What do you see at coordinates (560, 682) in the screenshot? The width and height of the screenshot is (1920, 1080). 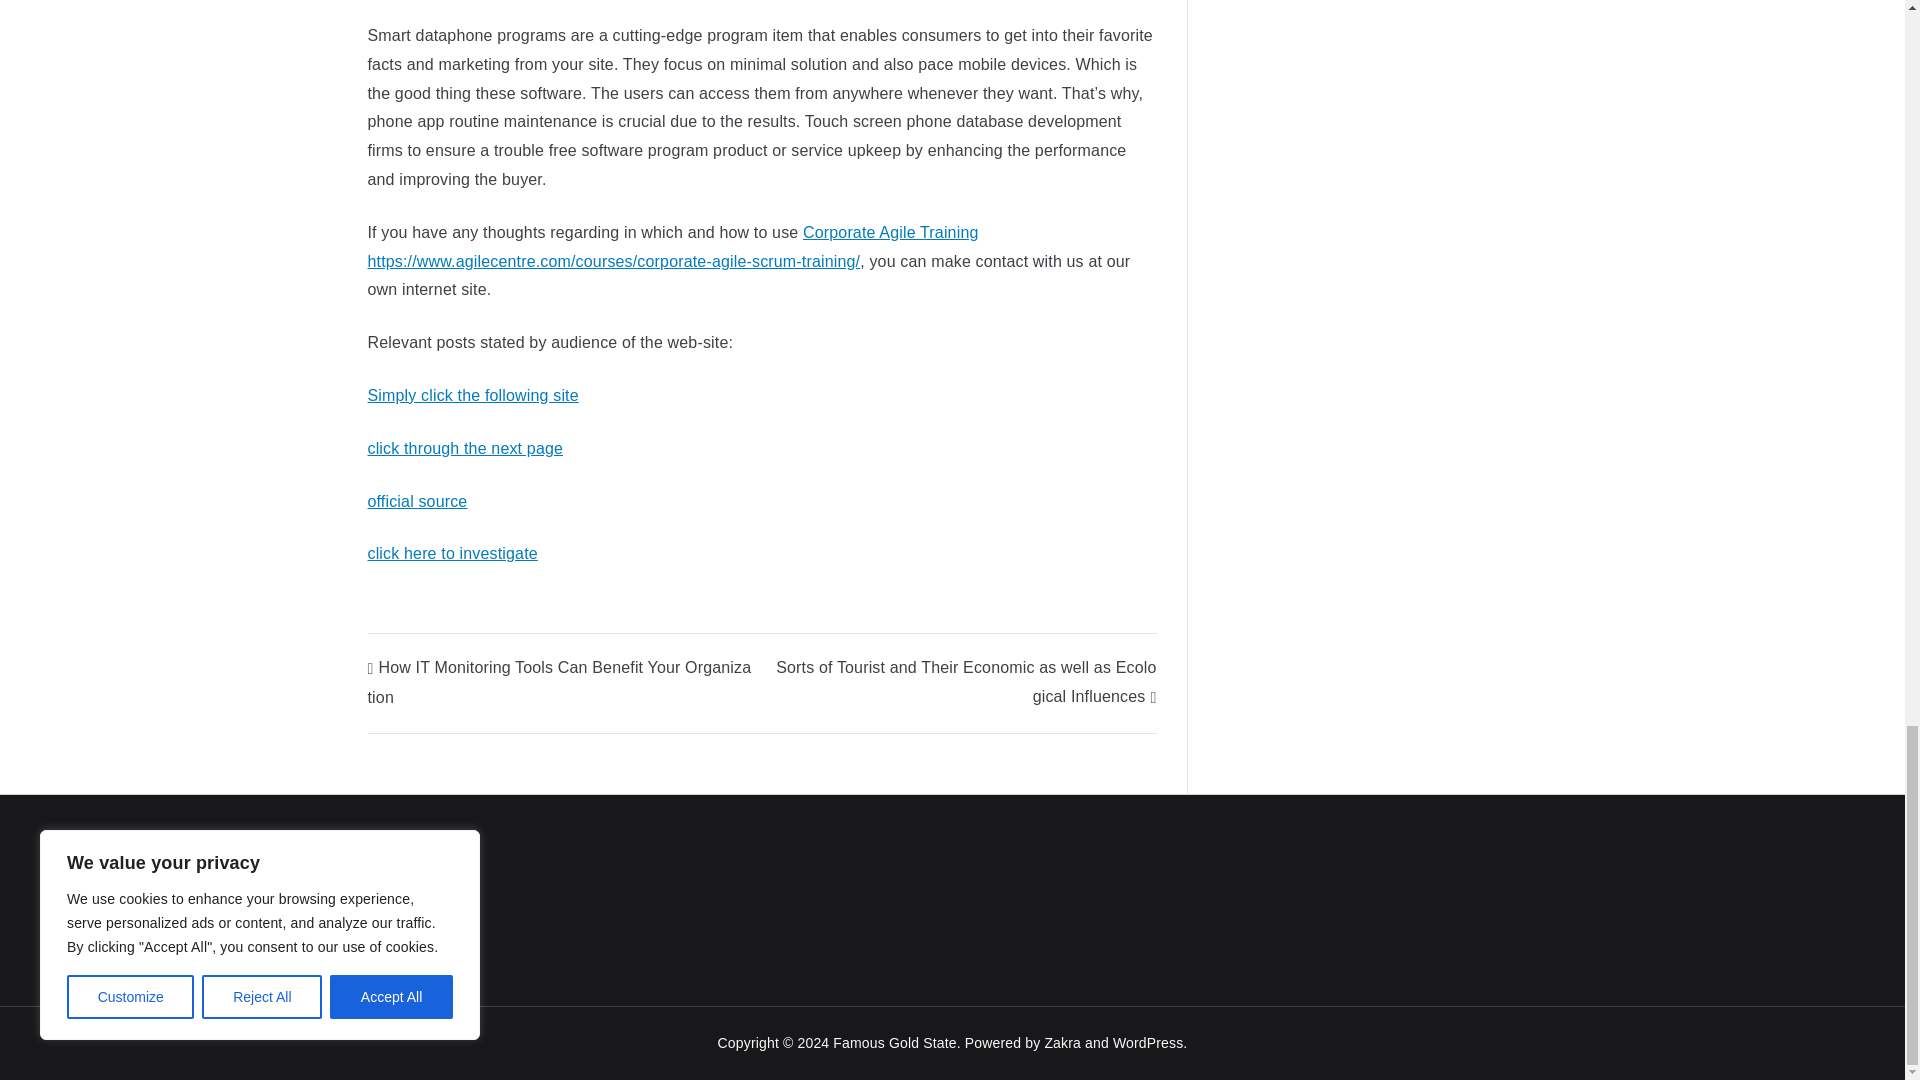 I see `How IT Monitoring Tools Can Benefit Your Organization` at bounding box center [560, 682].